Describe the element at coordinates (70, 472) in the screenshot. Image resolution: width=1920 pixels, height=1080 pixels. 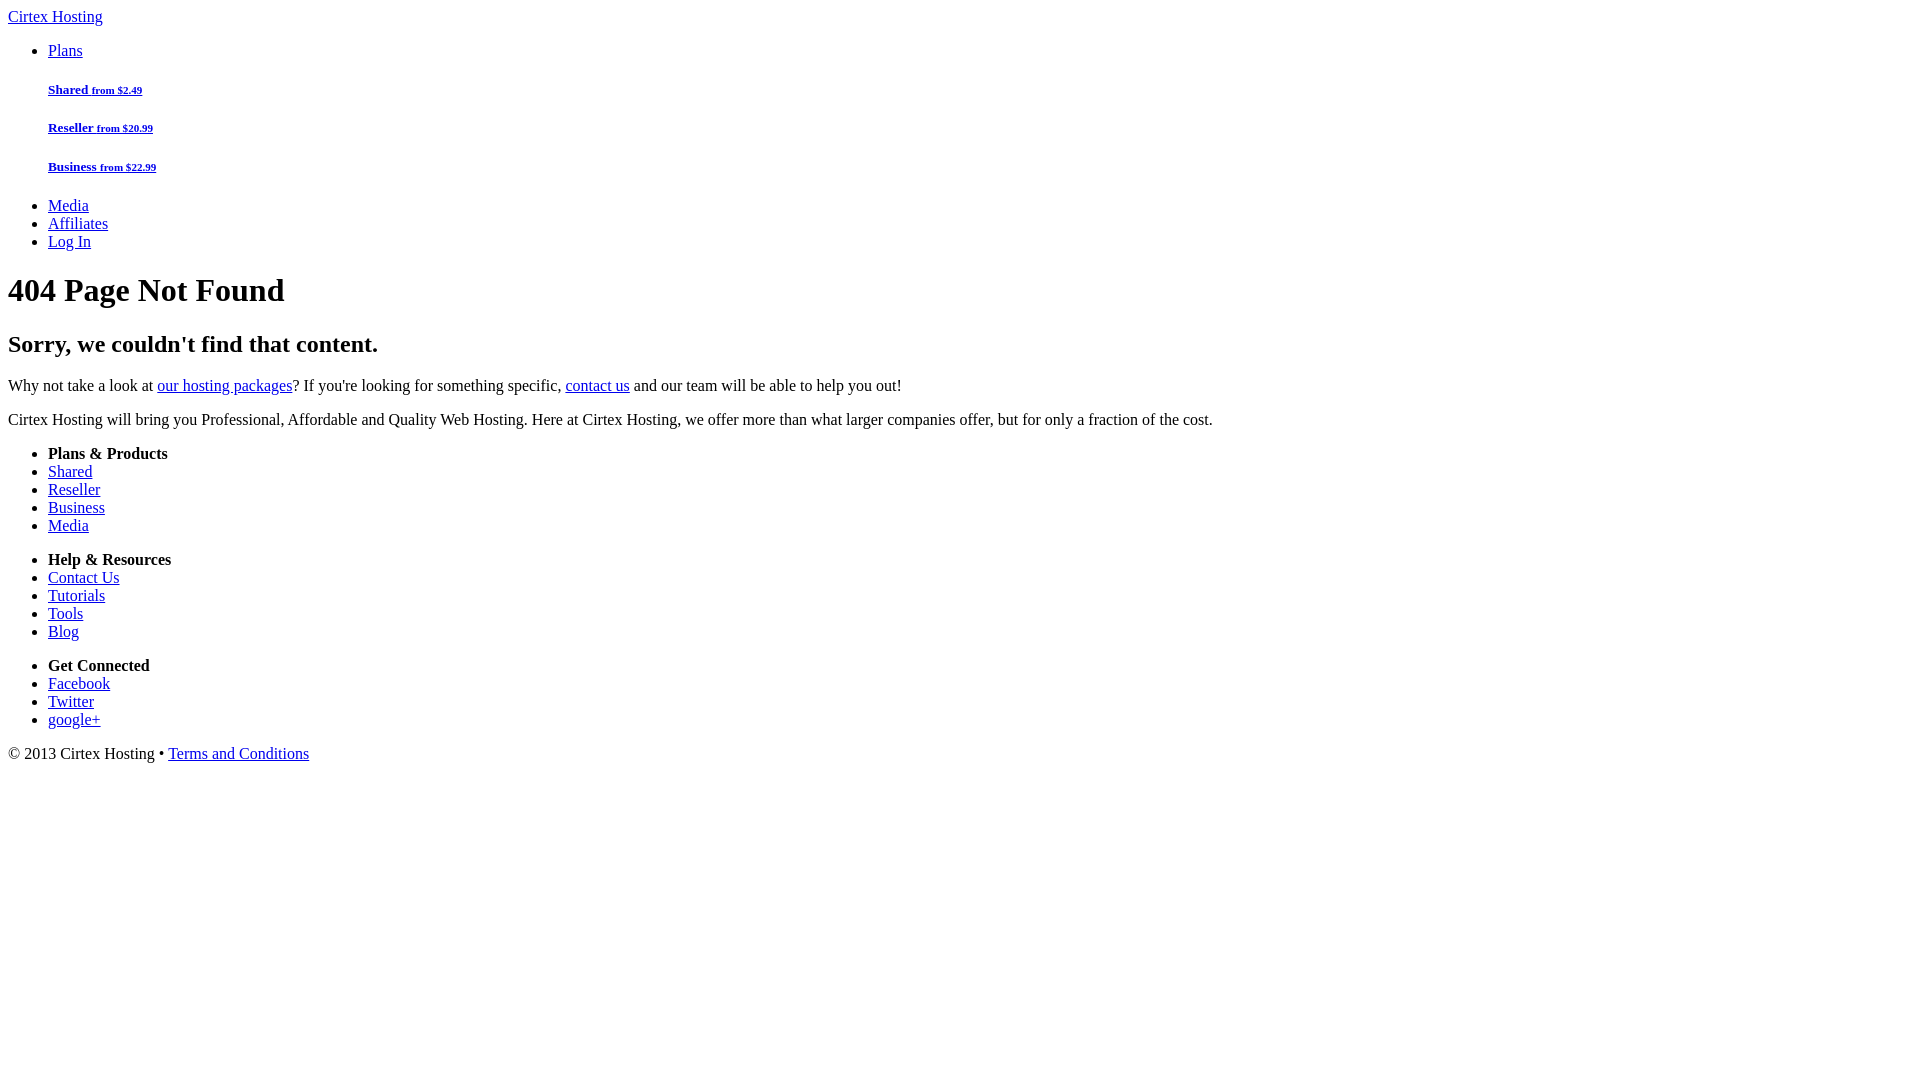
I see `Shared` at that location.